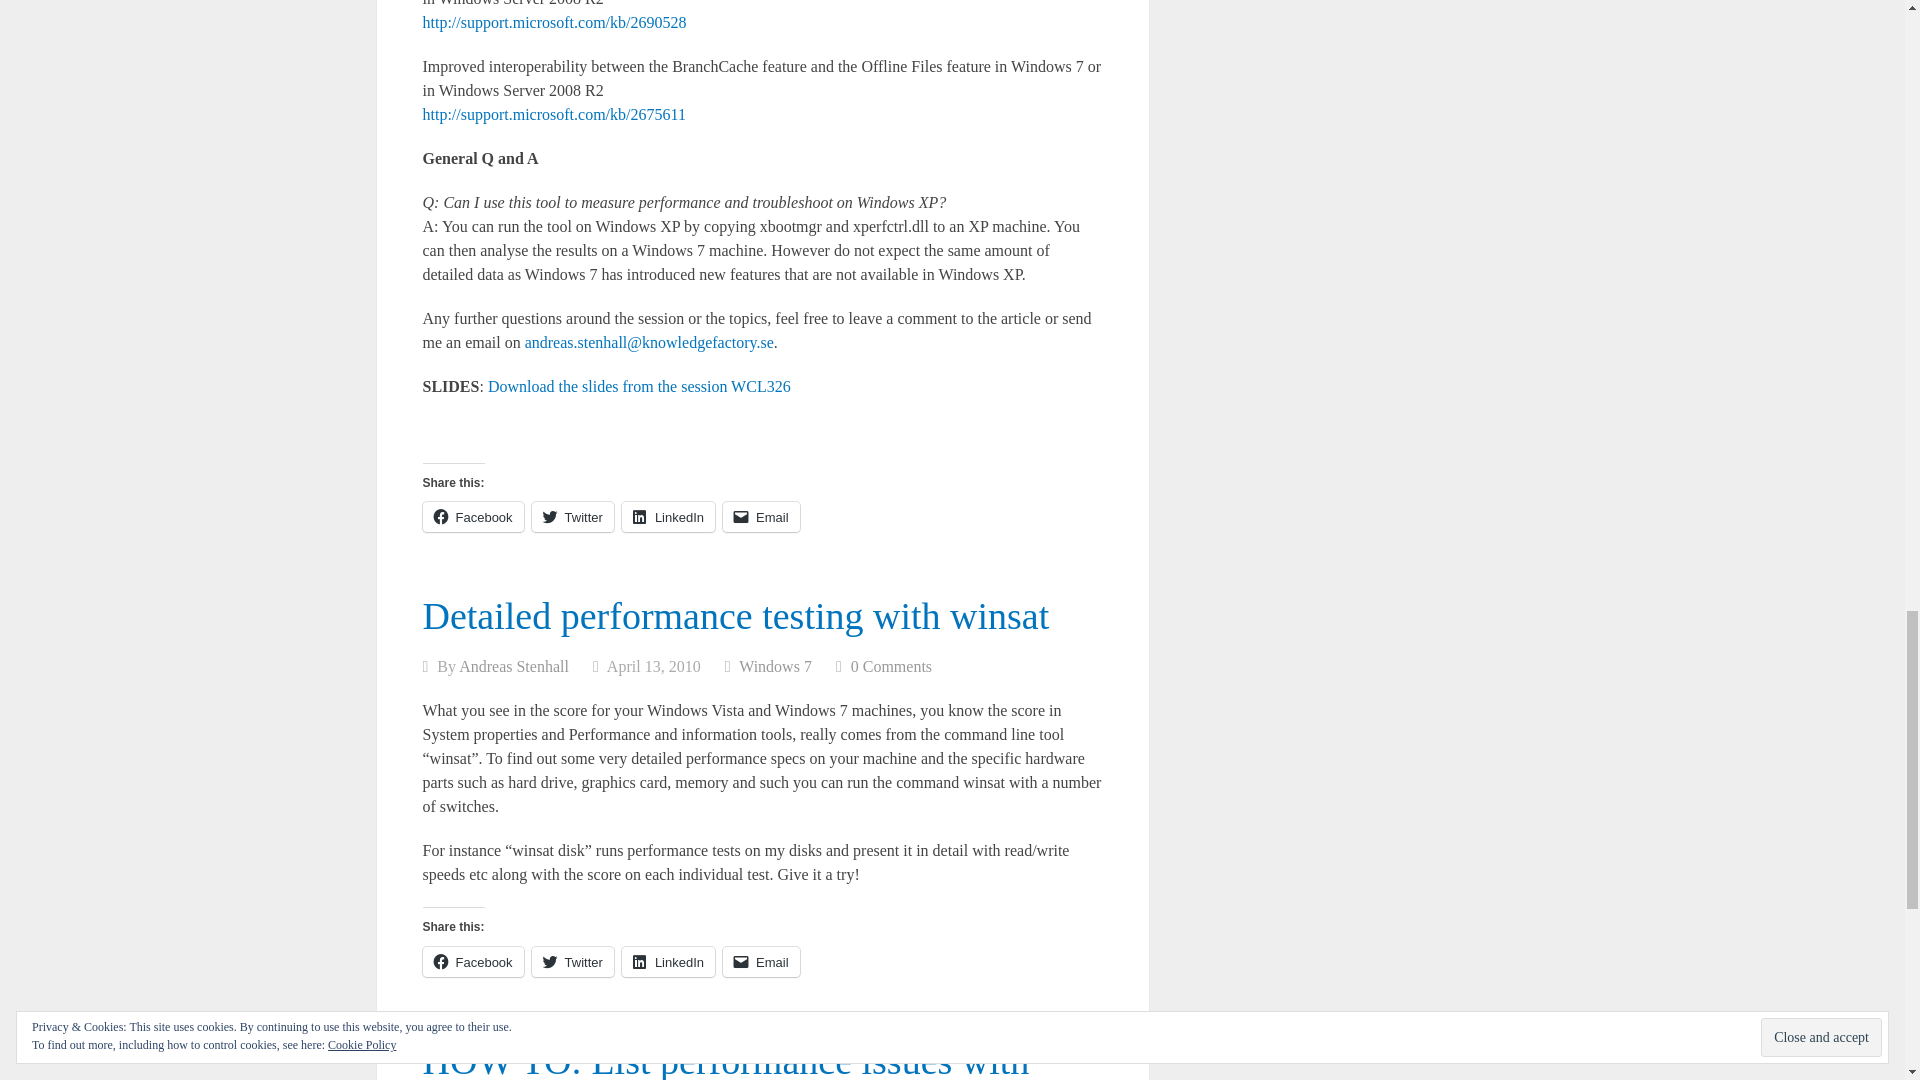 This screenshot has height=1080, width=1920. I want to click on 0 Comments, so click(890, 666).